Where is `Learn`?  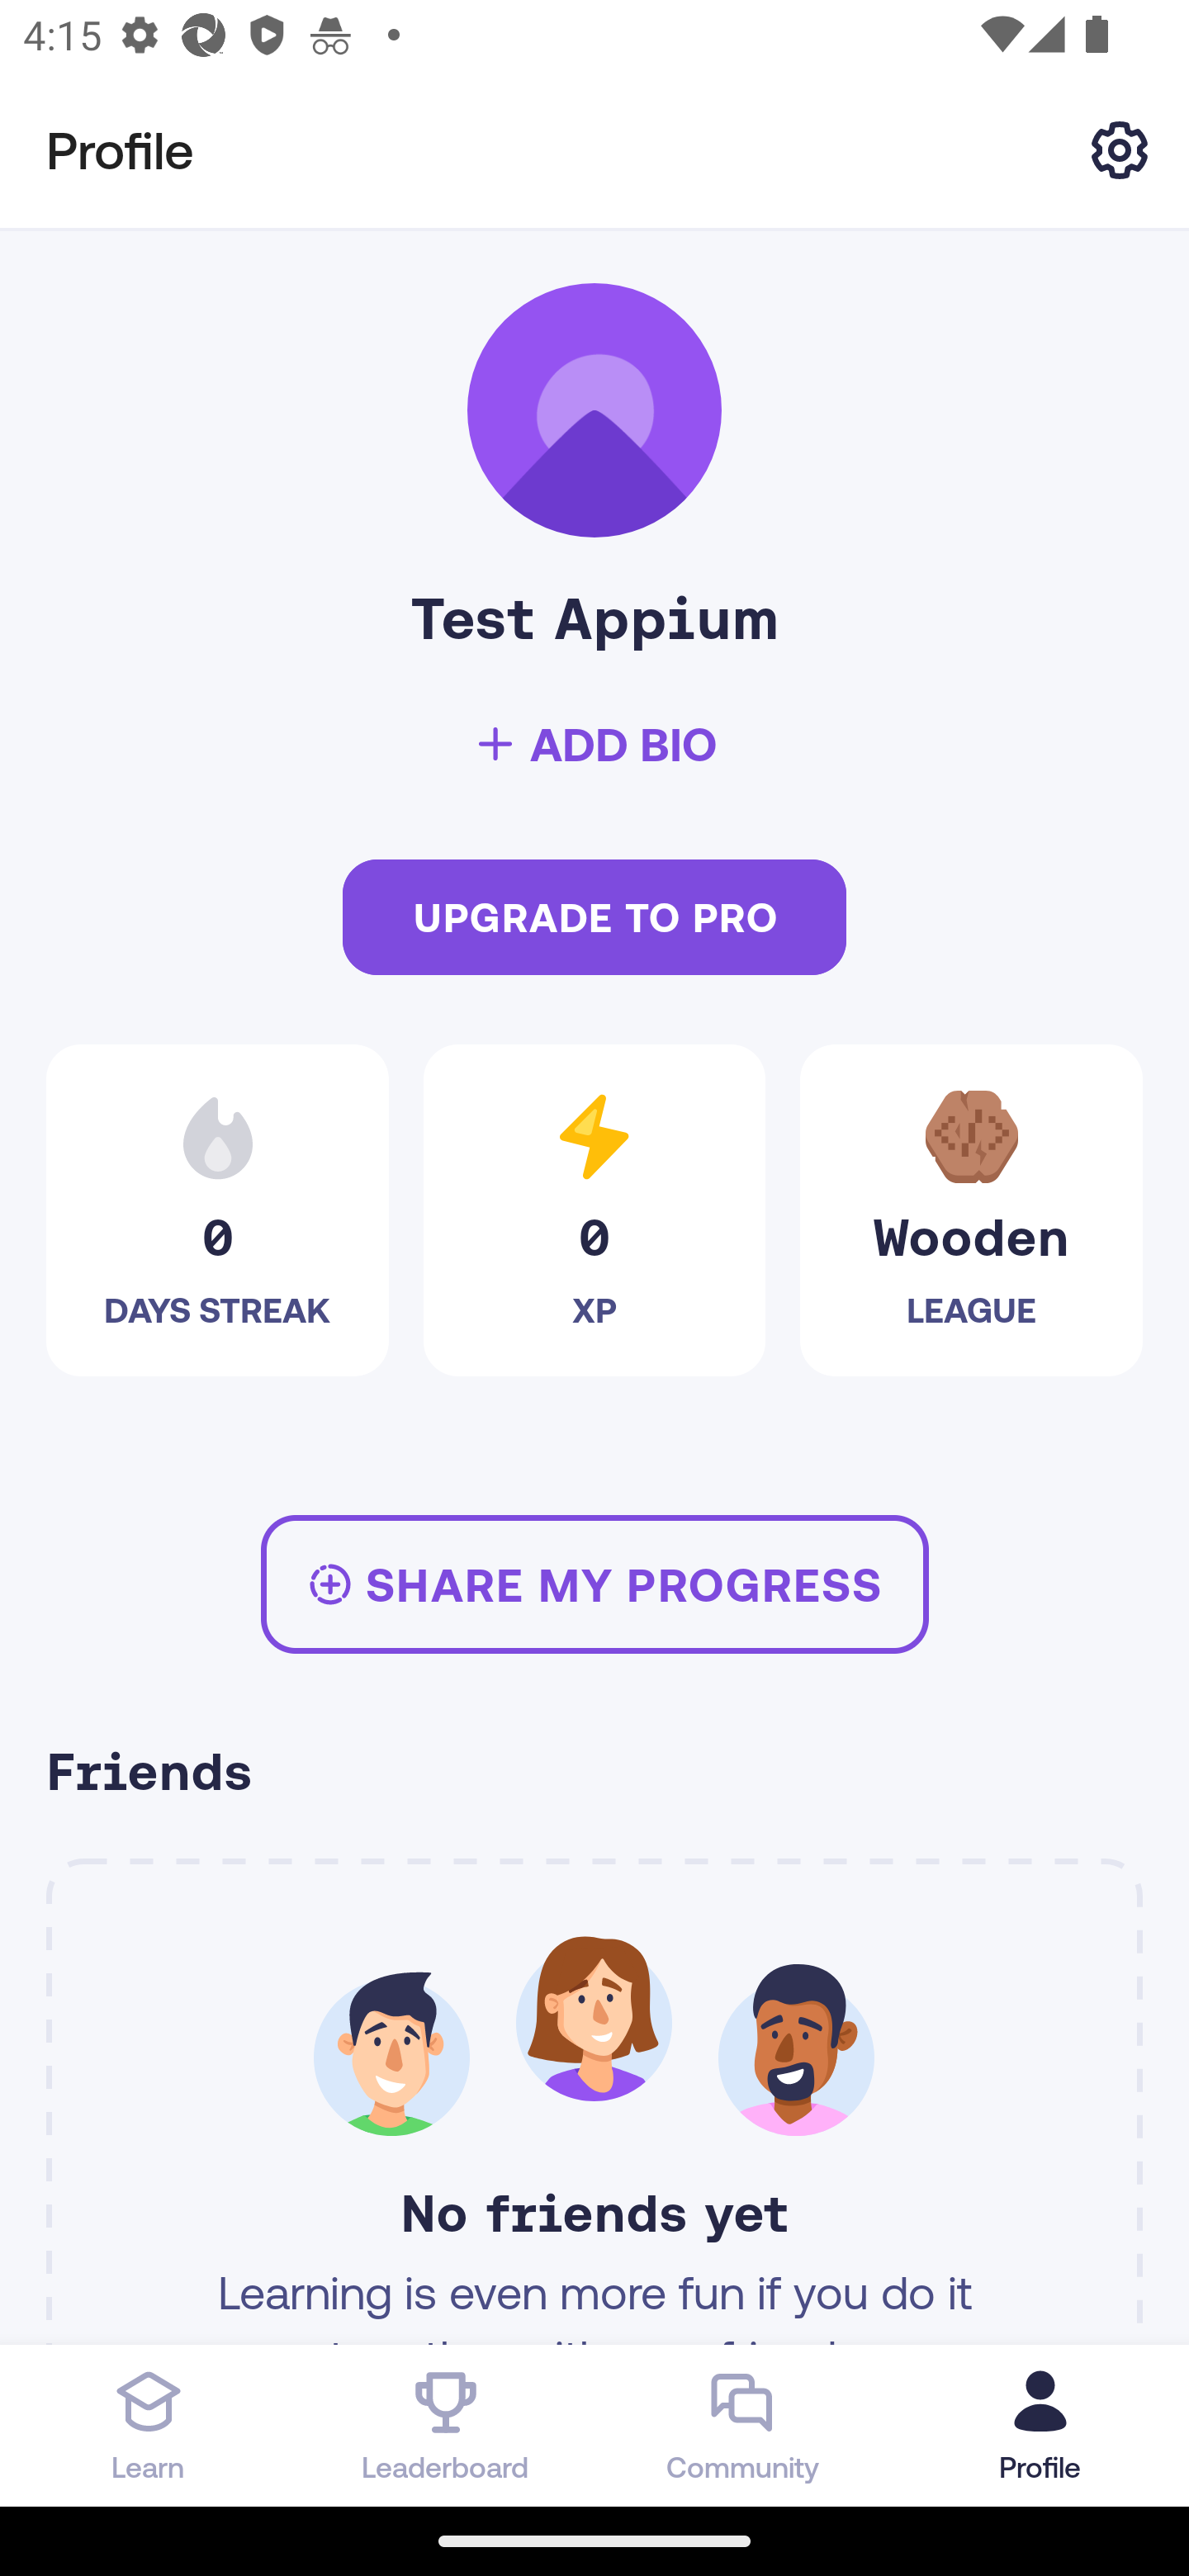
Learn is located at coordinates (149, 2425).